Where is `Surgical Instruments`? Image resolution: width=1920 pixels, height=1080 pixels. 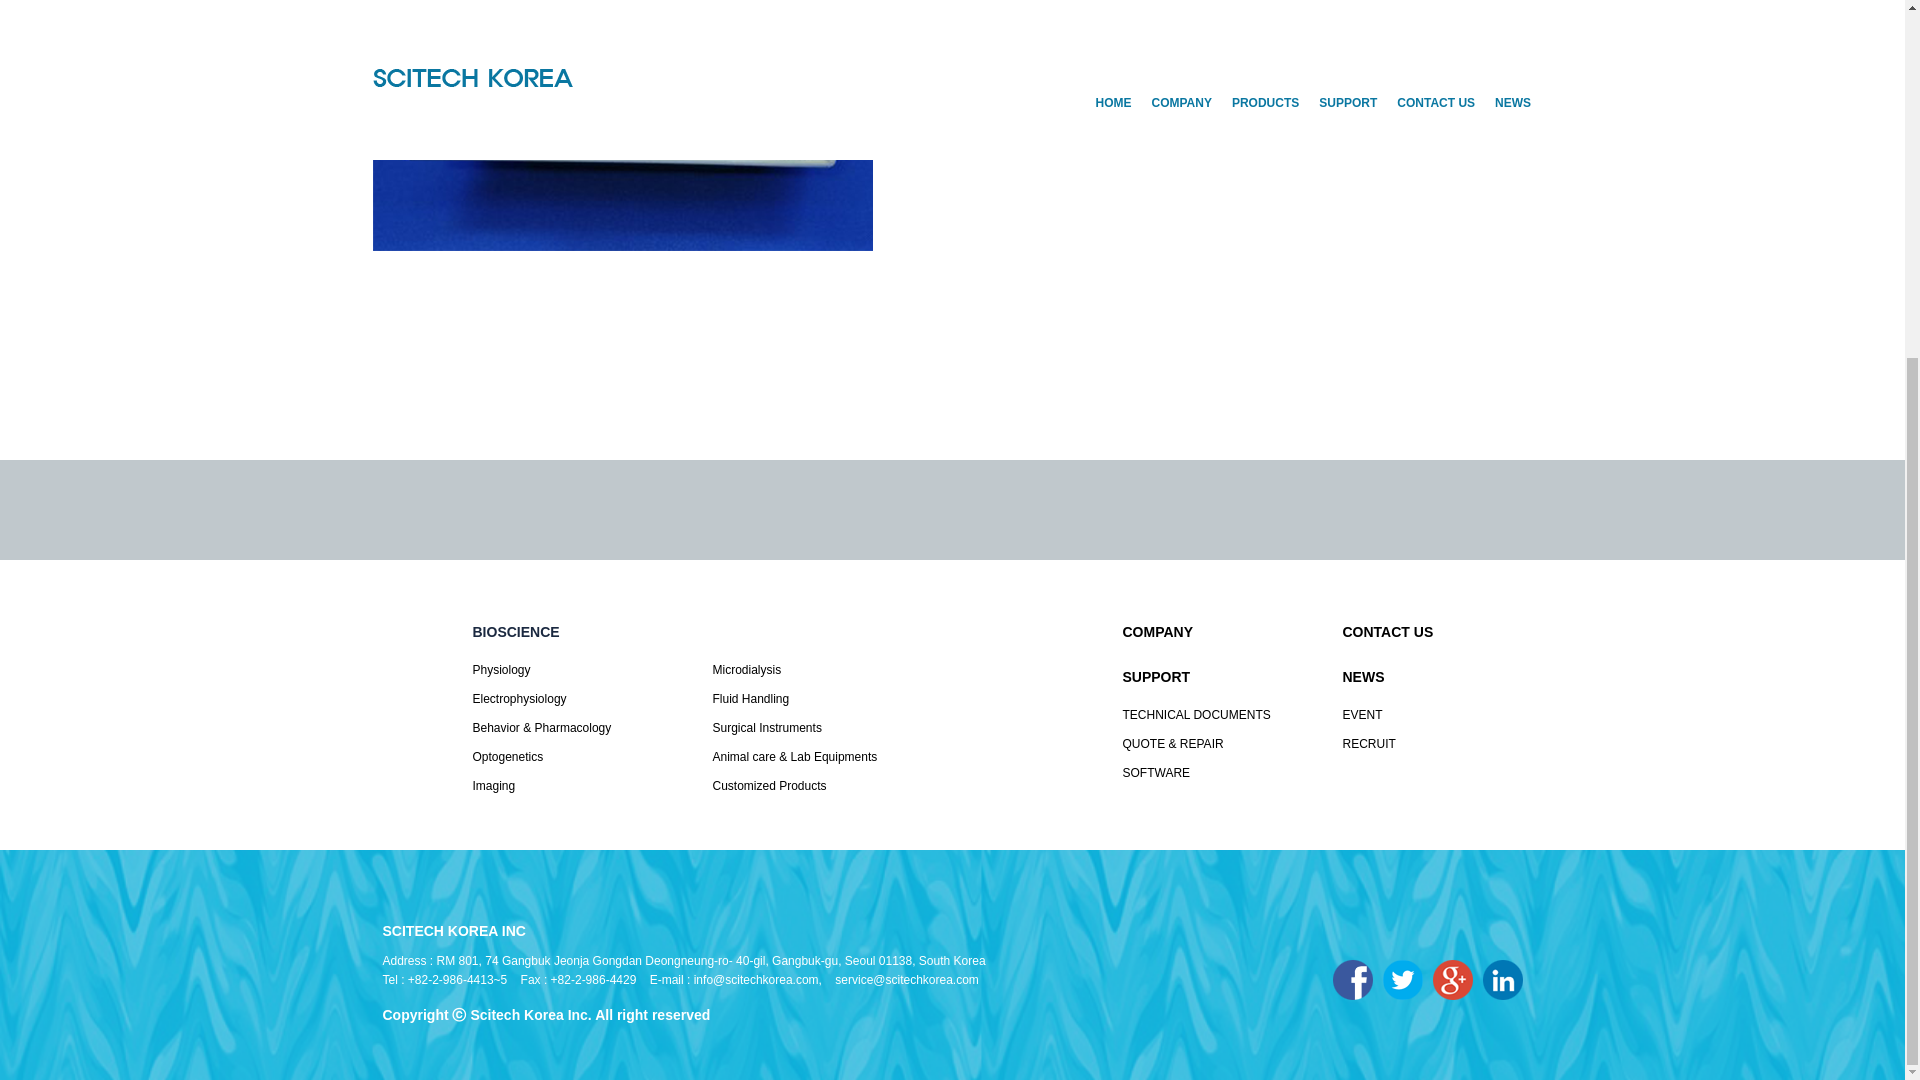
Surgical Instruments is located at coordinates (814, 728).